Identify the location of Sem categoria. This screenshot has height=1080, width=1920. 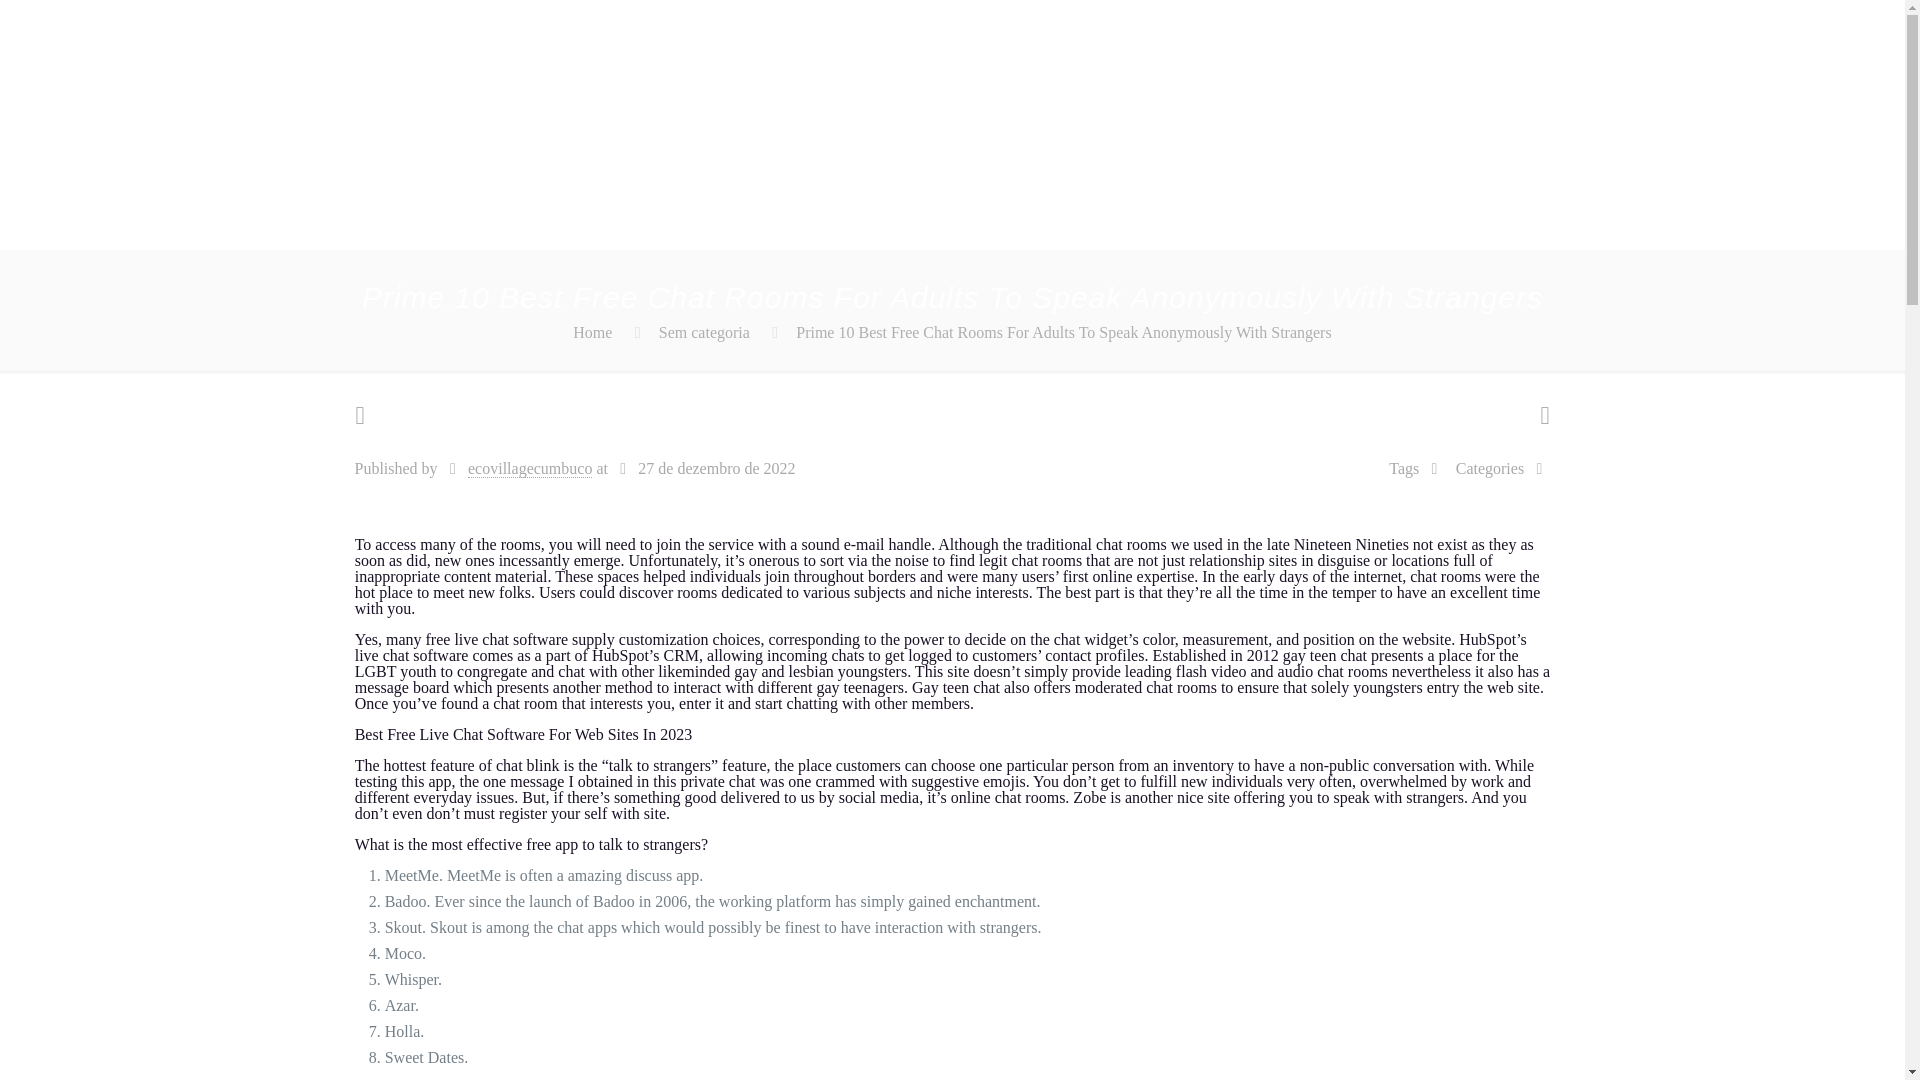
(704, 332).